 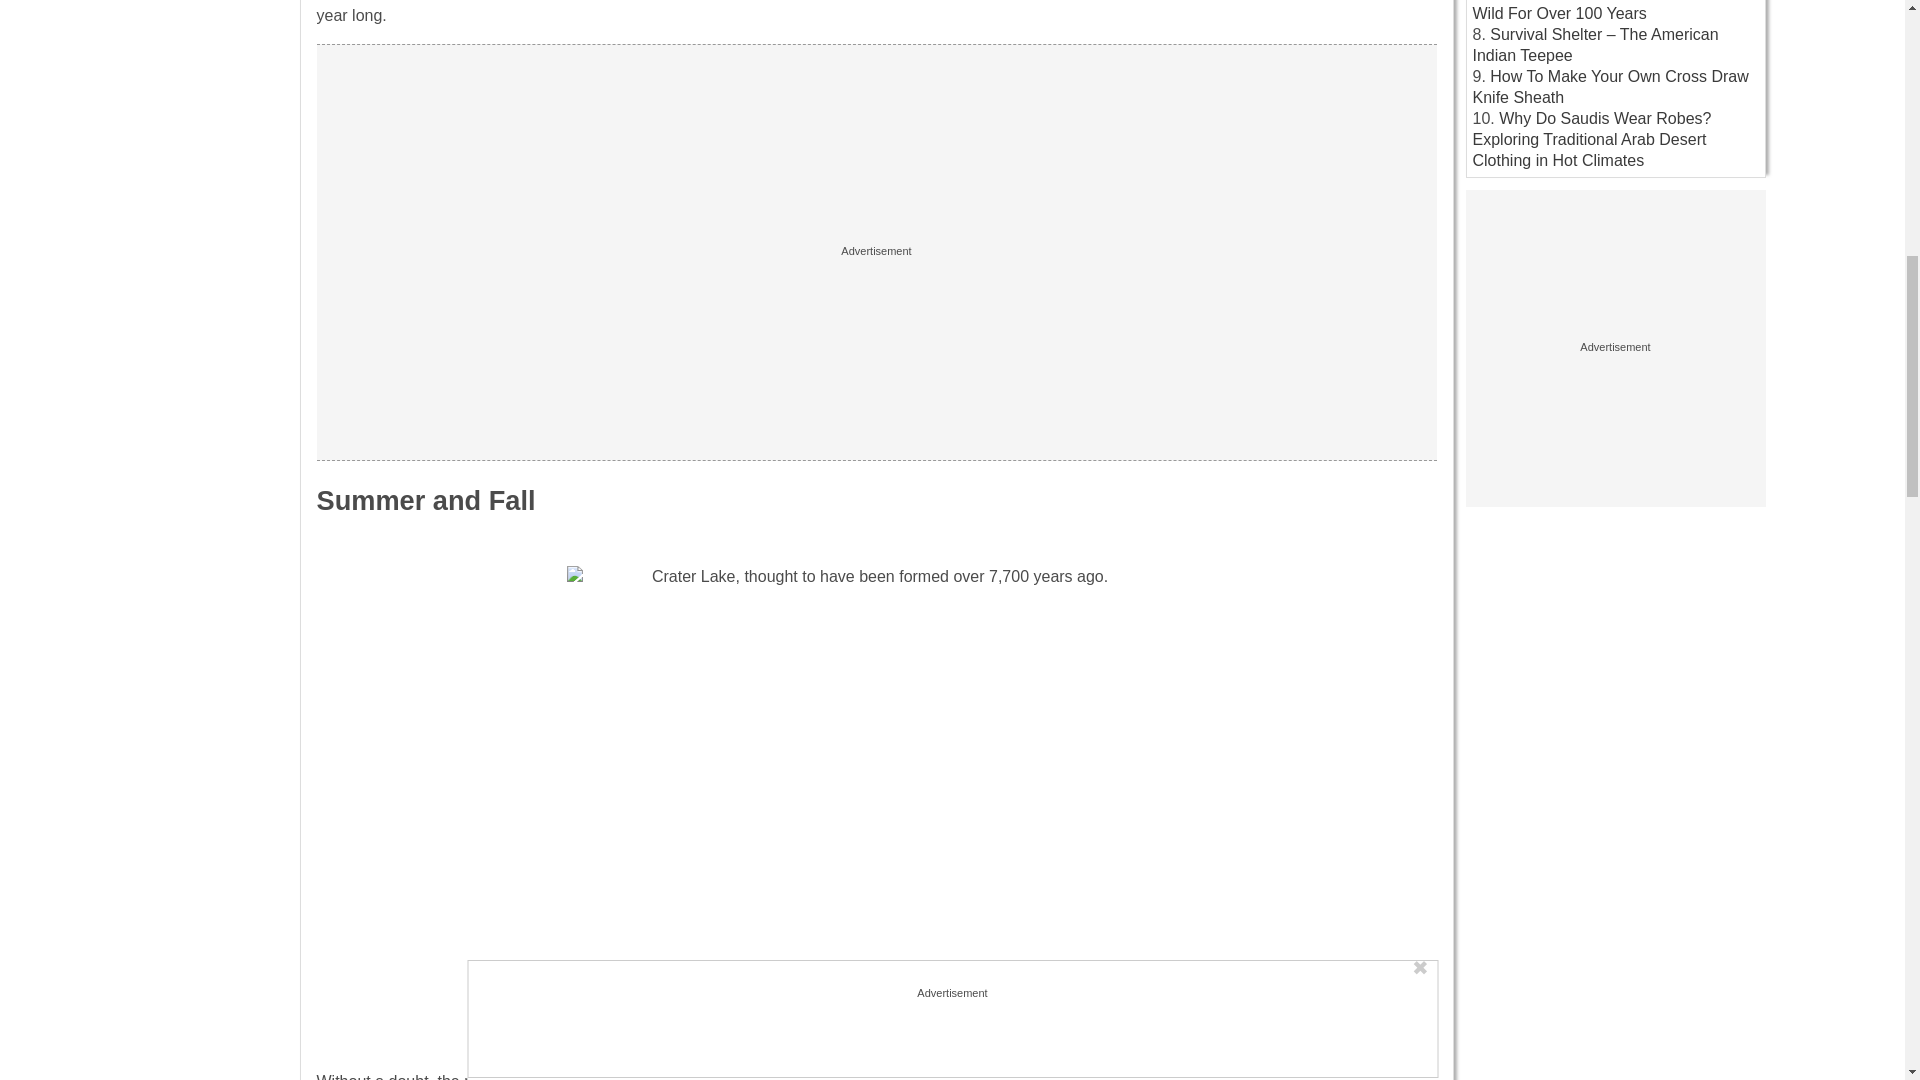 I want to click on The First Wolverines Seen In The Wild For Over 100 Years, so click(x=1600, y=10).